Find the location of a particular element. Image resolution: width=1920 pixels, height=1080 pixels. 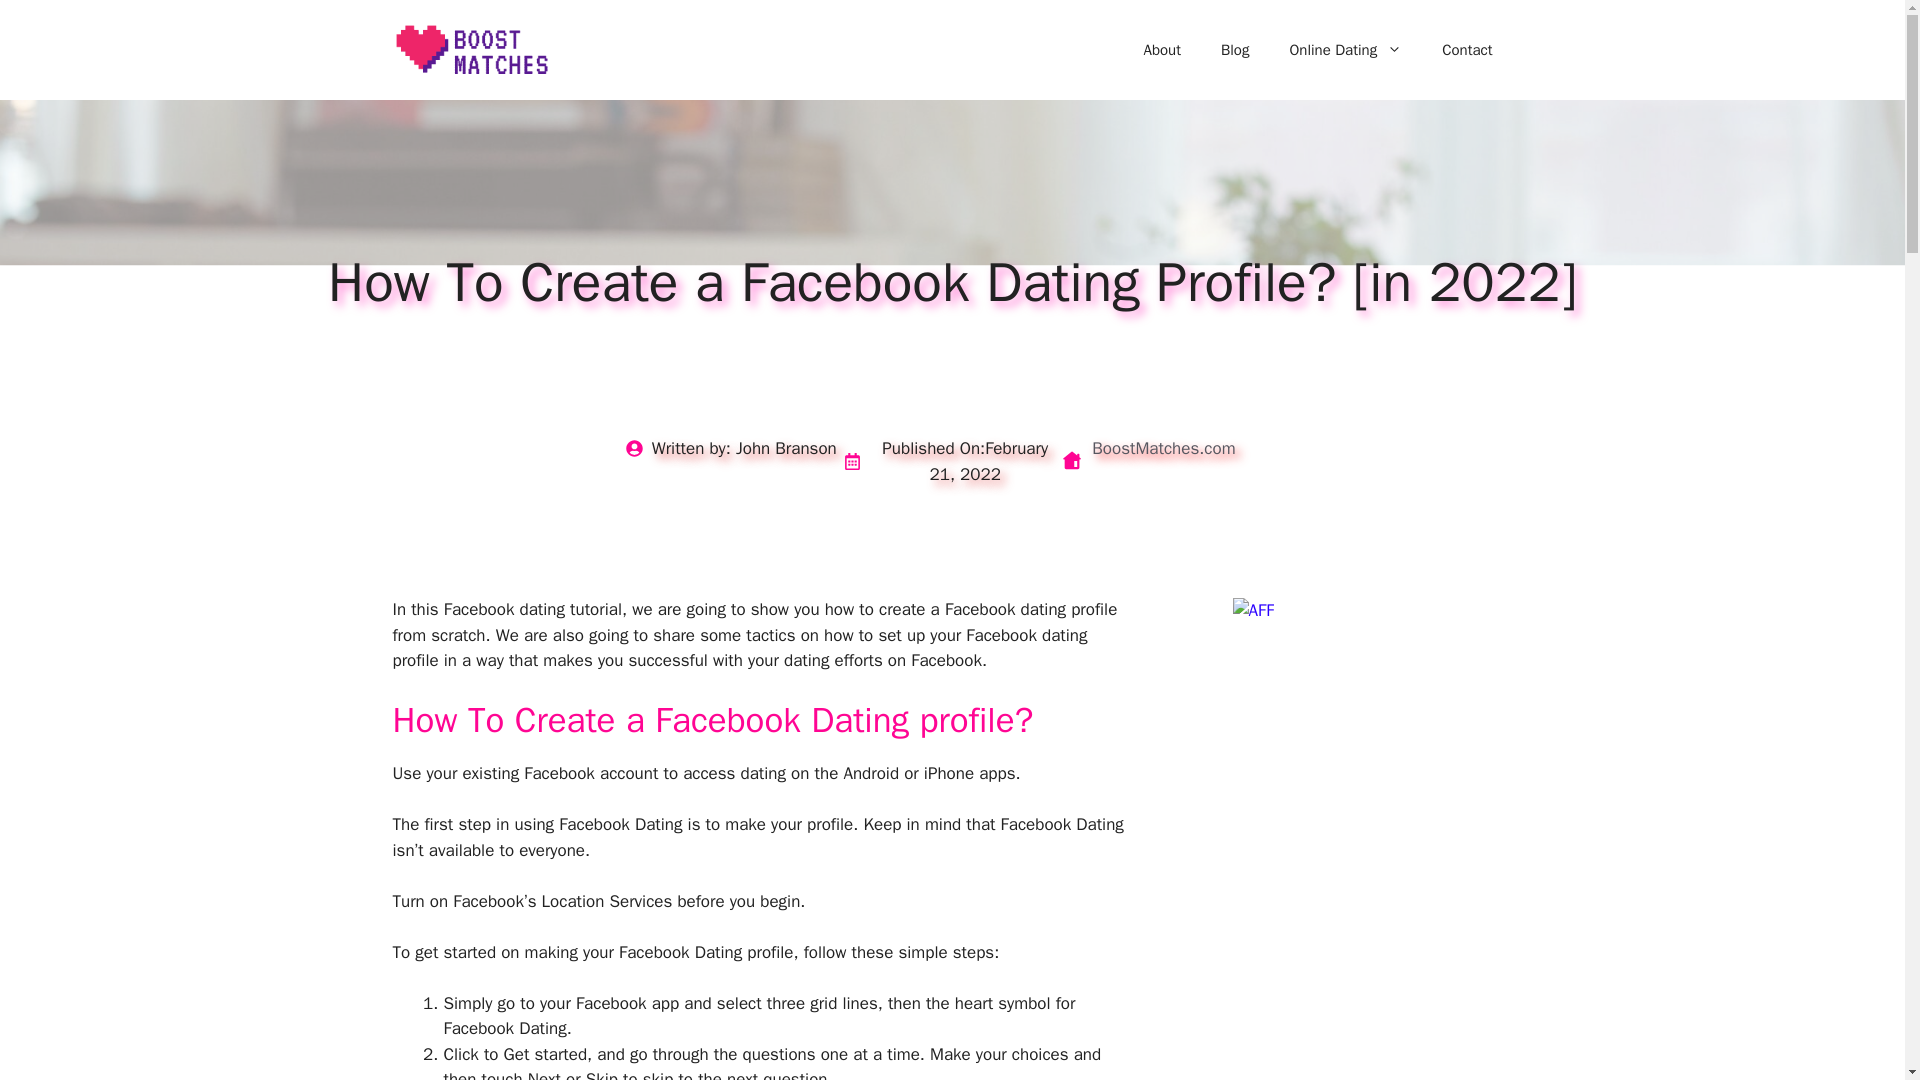

John Branson is located at coordinates (786, 448).